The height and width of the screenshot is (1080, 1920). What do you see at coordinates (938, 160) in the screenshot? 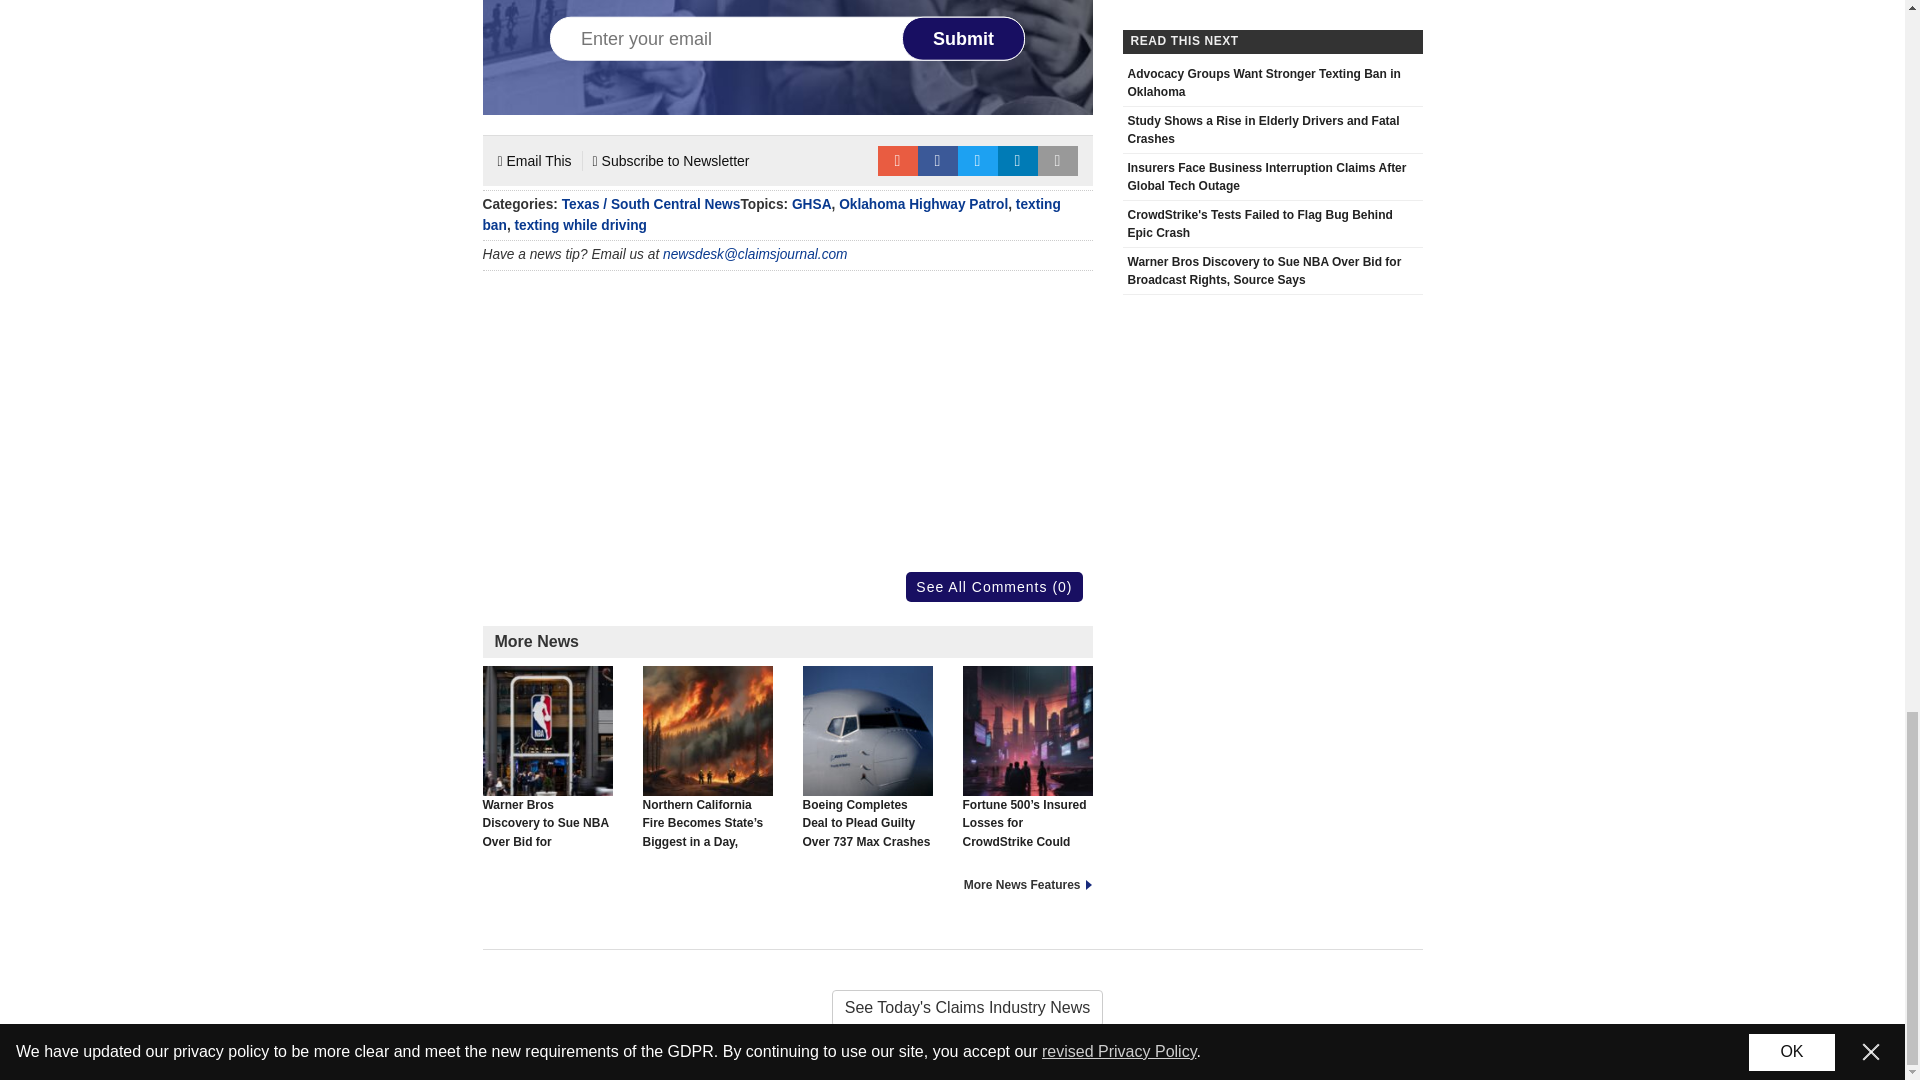
I see `Post to Facebook.` at bounding box center [938, 160].